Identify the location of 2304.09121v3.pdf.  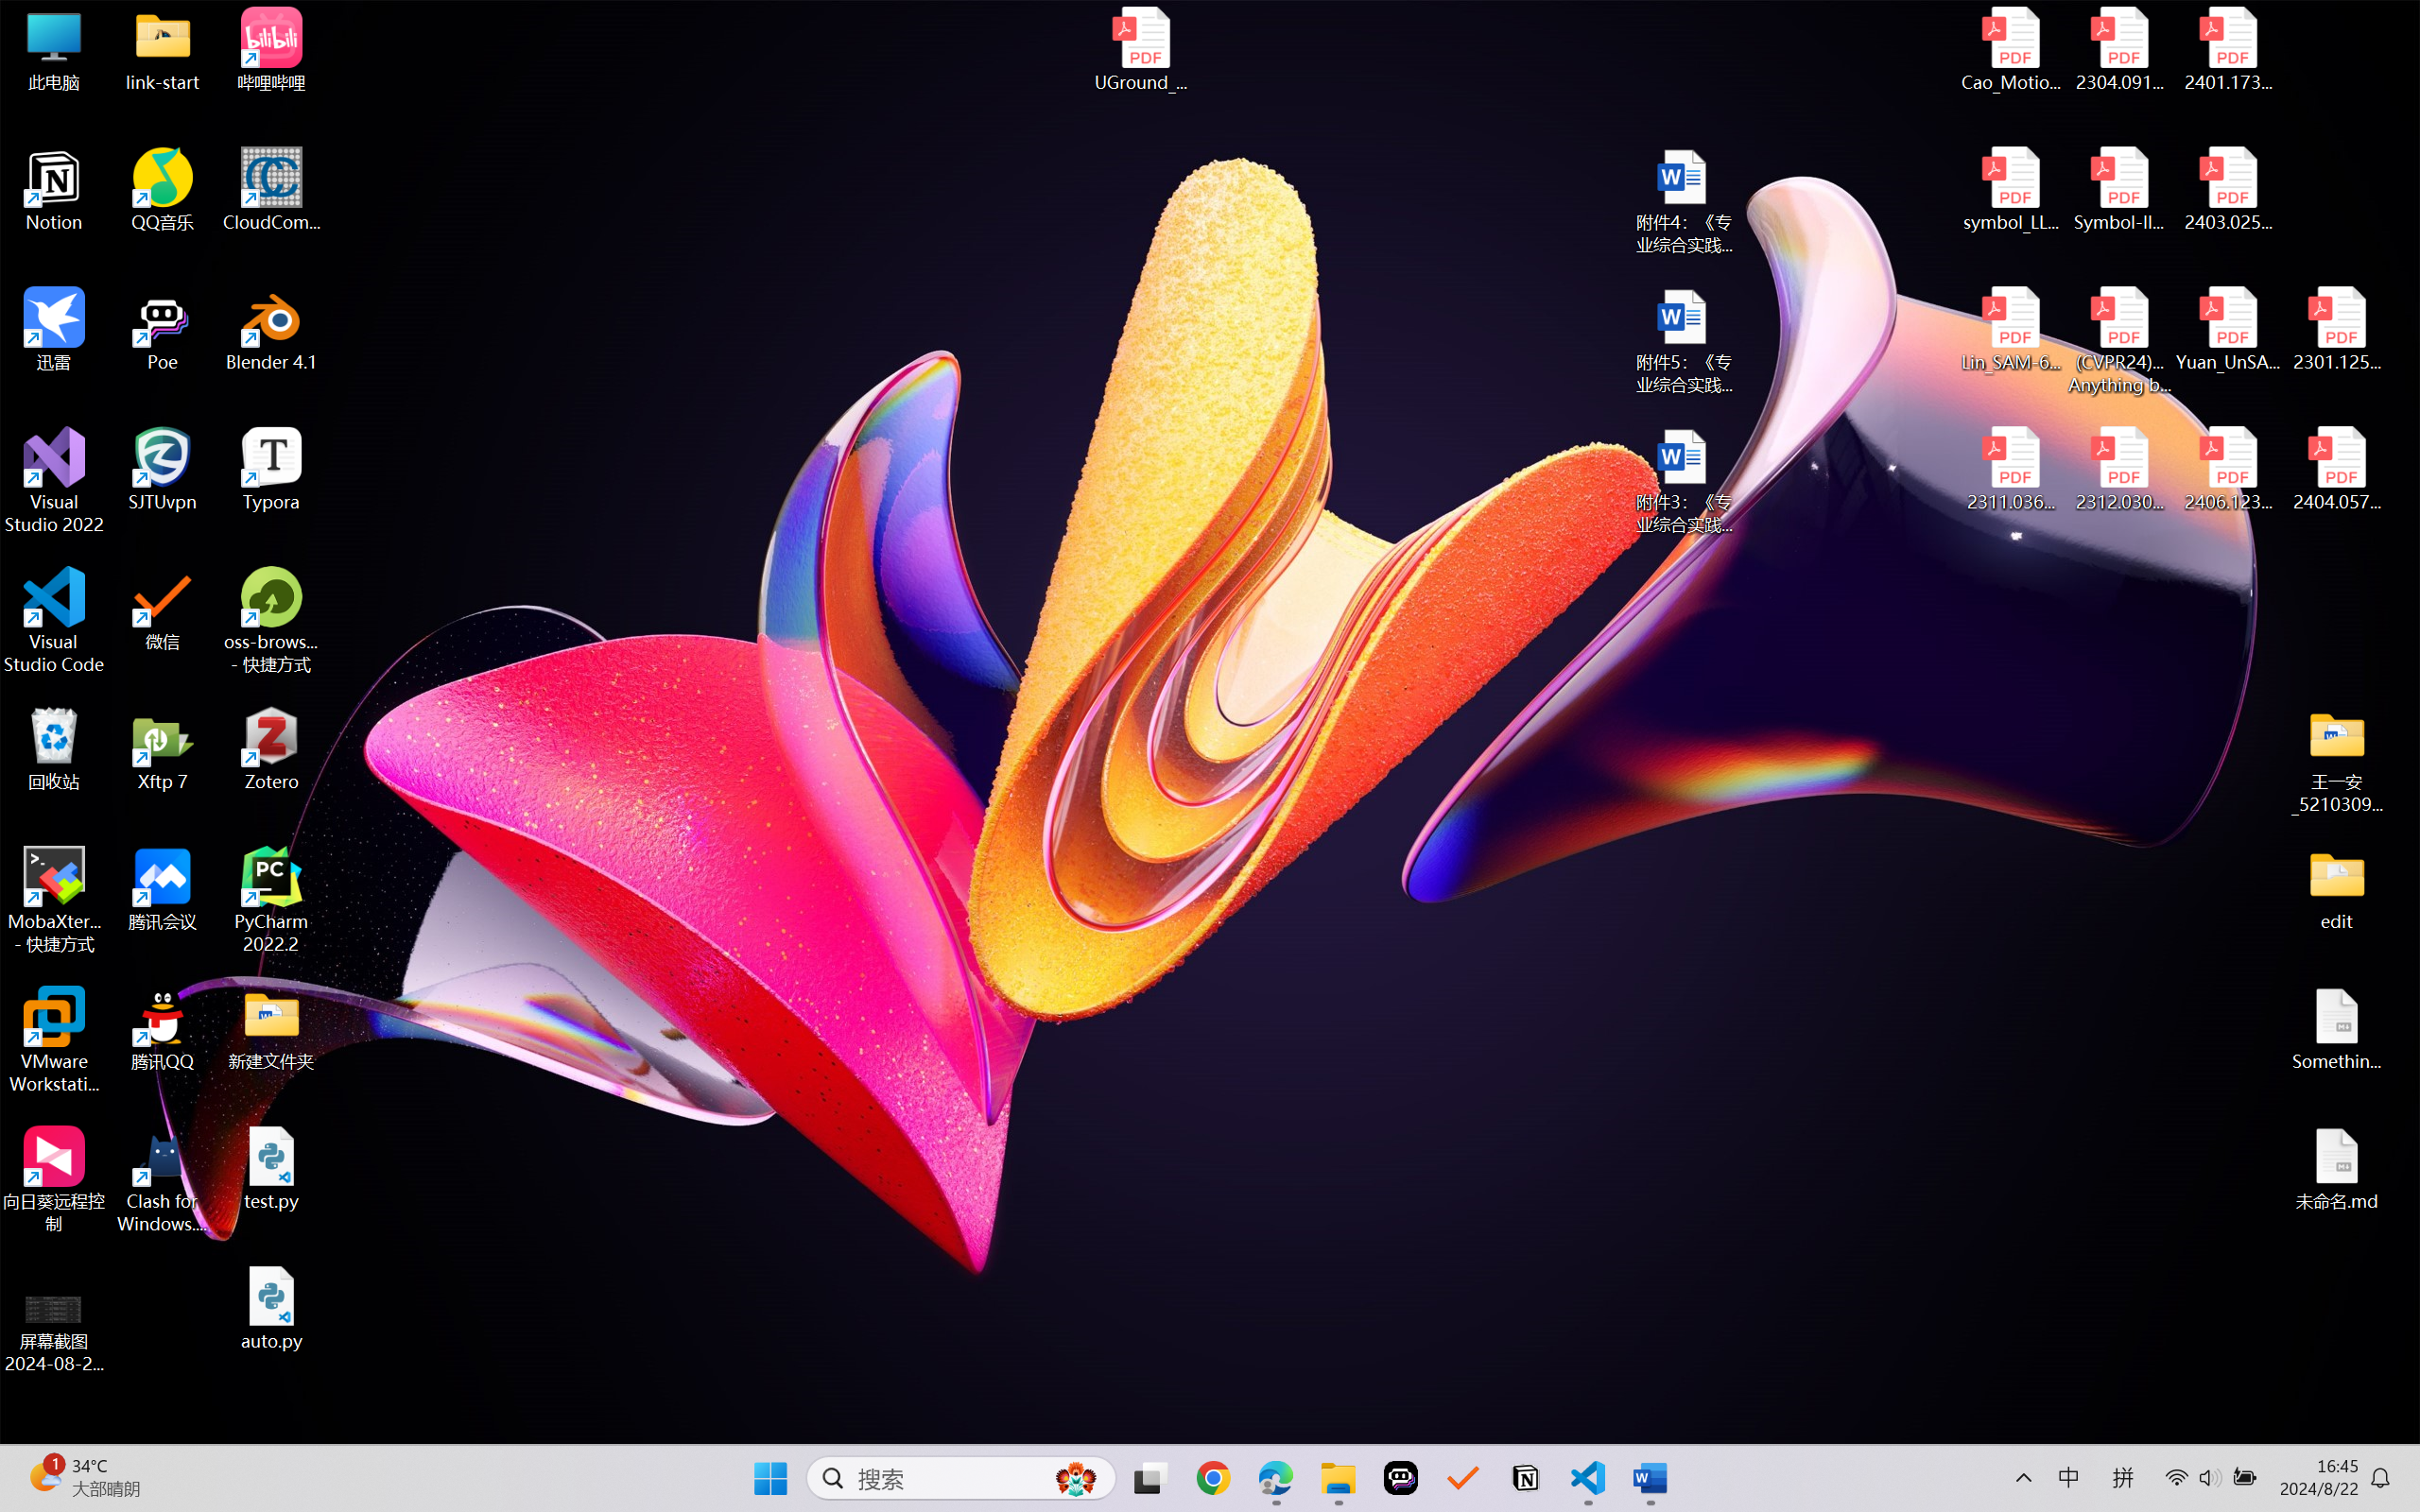
(2119, 49).